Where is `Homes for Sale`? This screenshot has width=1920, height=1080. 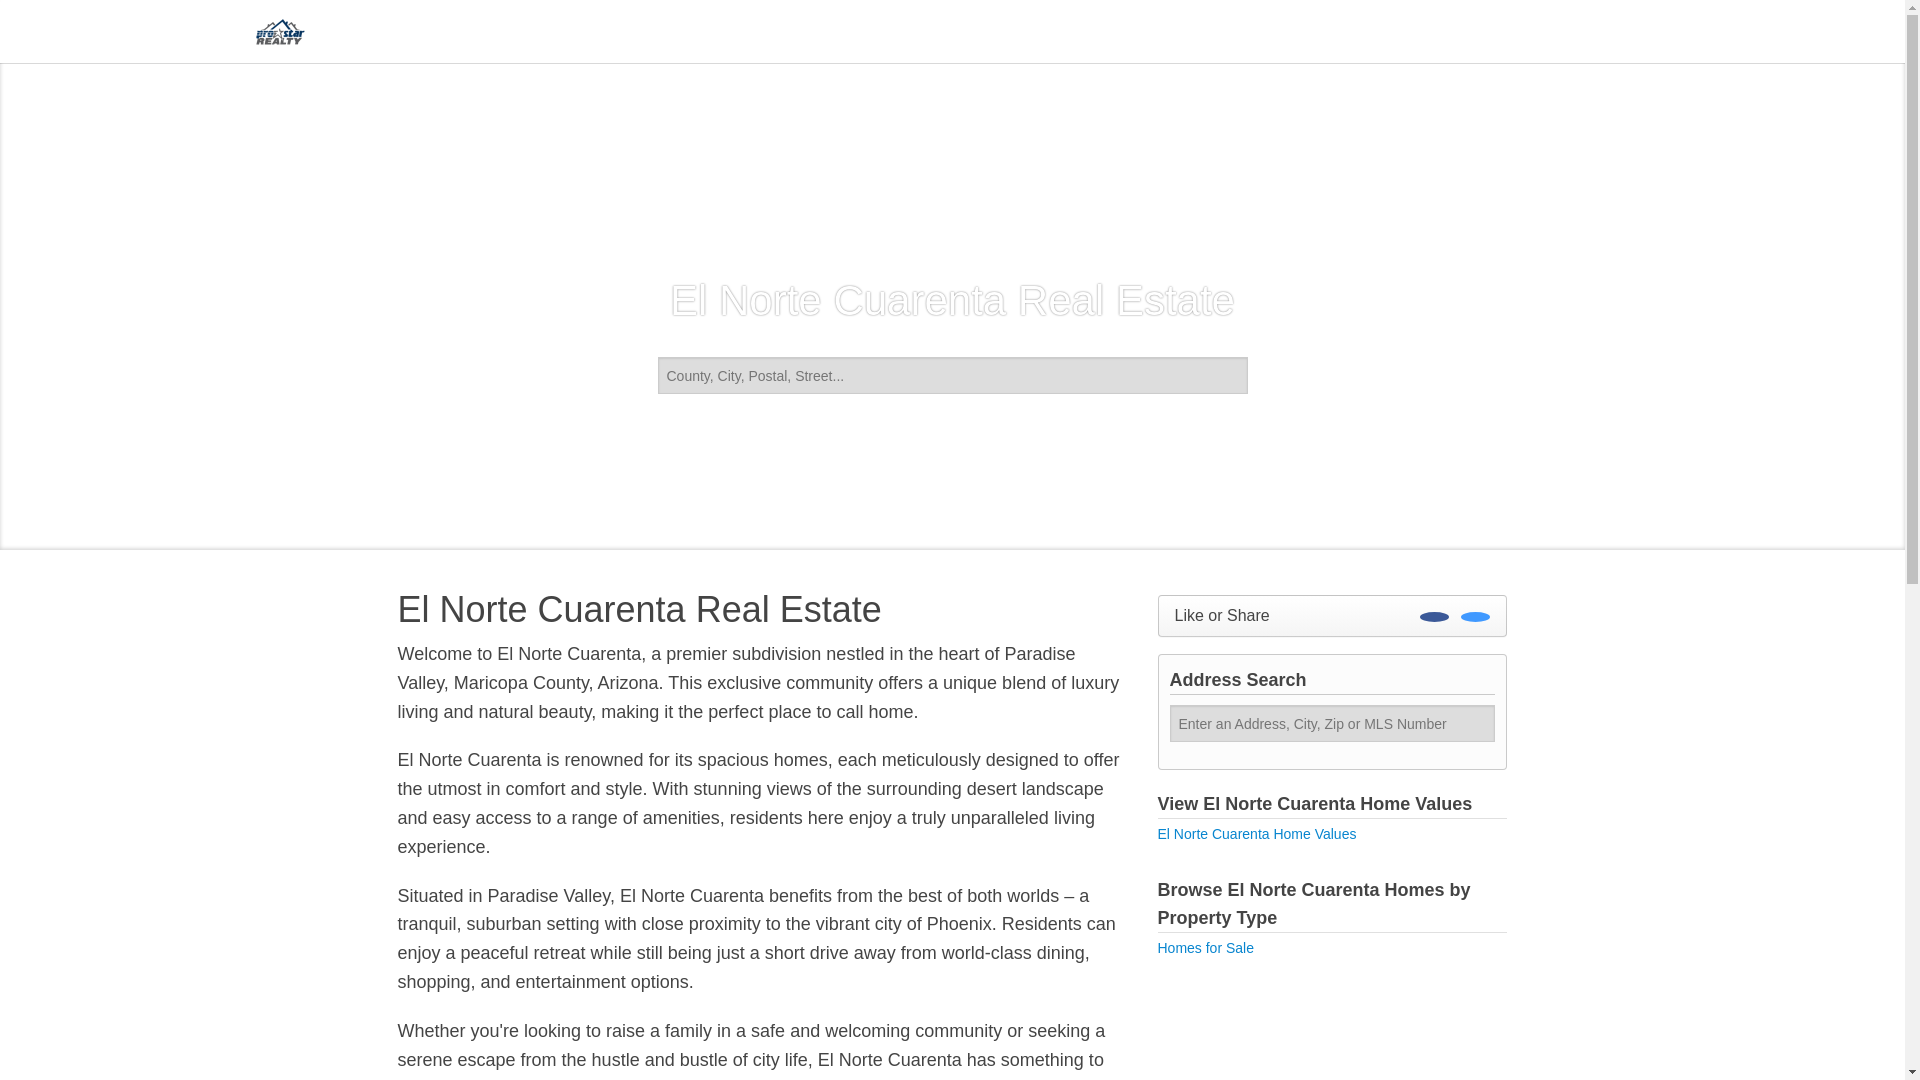
Homes for Sale is located at coordinates (1205, 947).